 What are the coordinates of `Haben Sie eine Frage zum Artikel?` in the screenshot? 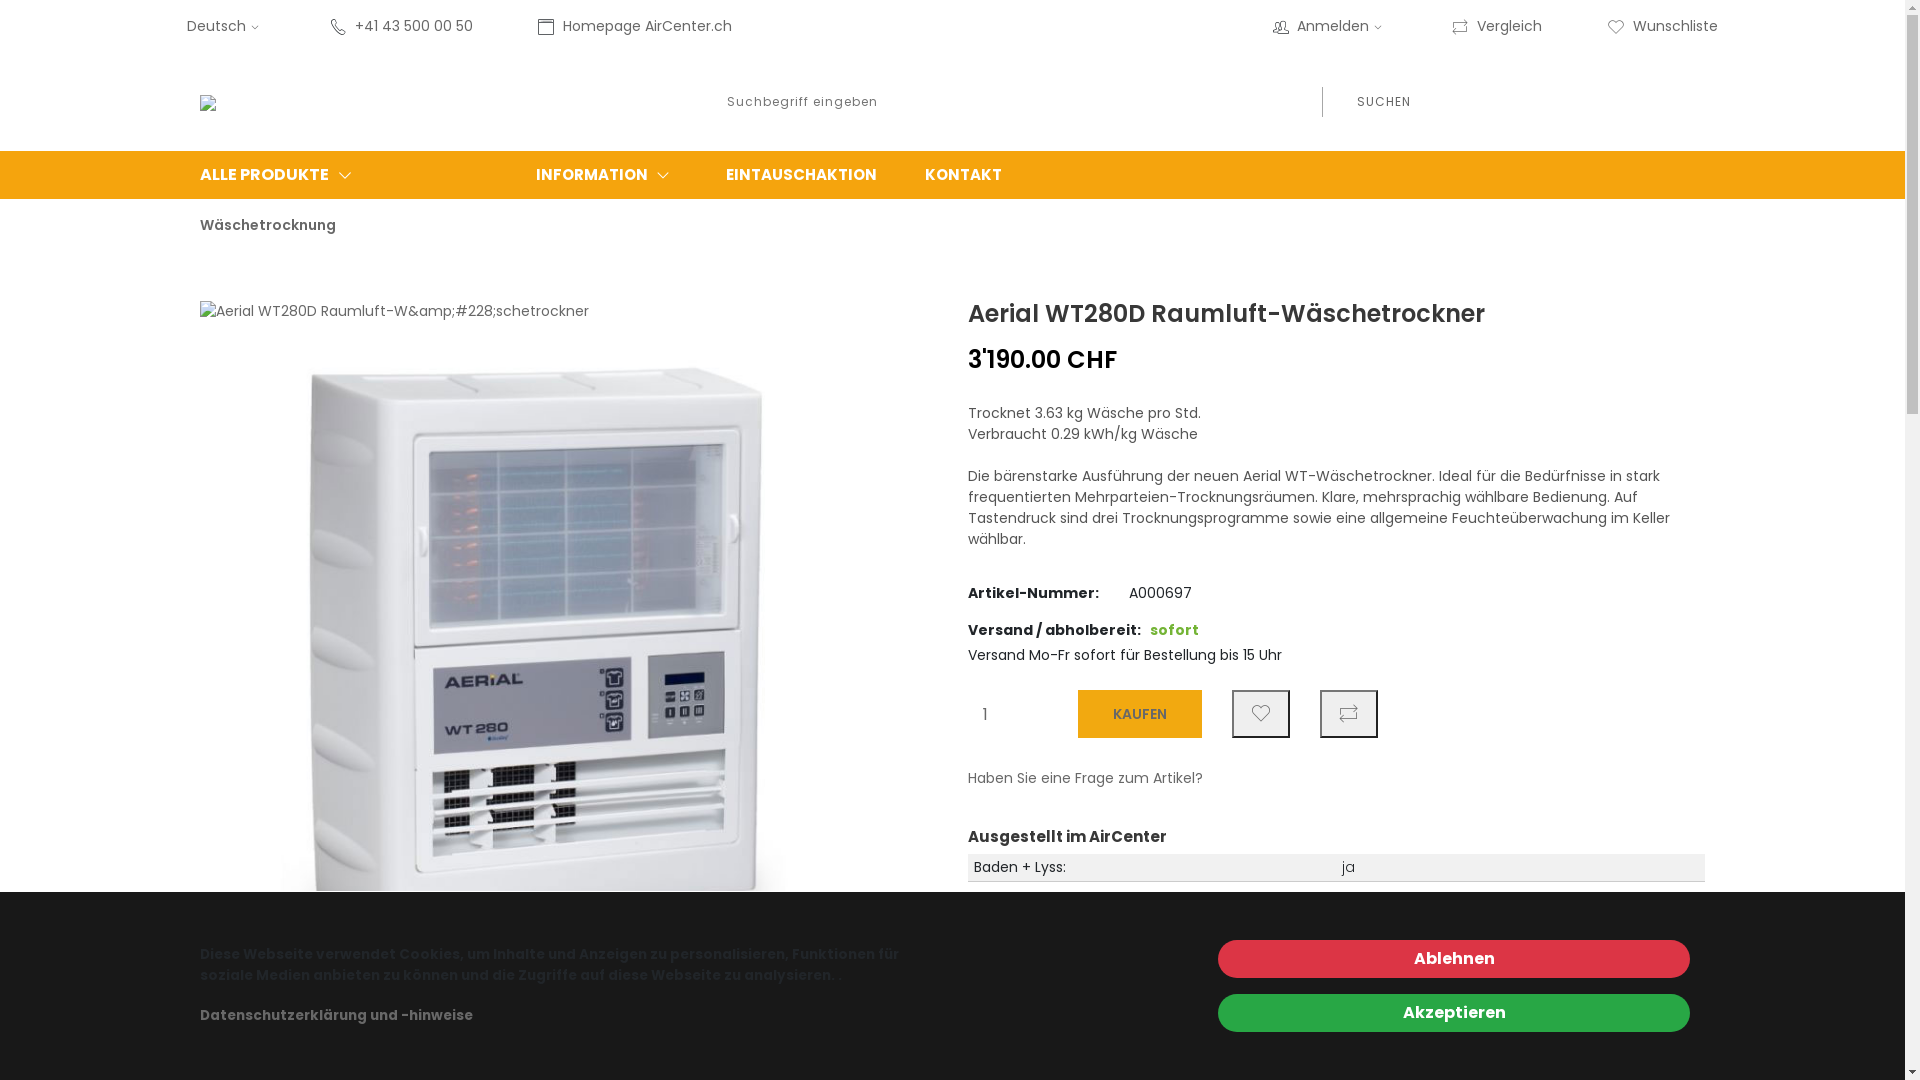 It's located at (1086, 778).